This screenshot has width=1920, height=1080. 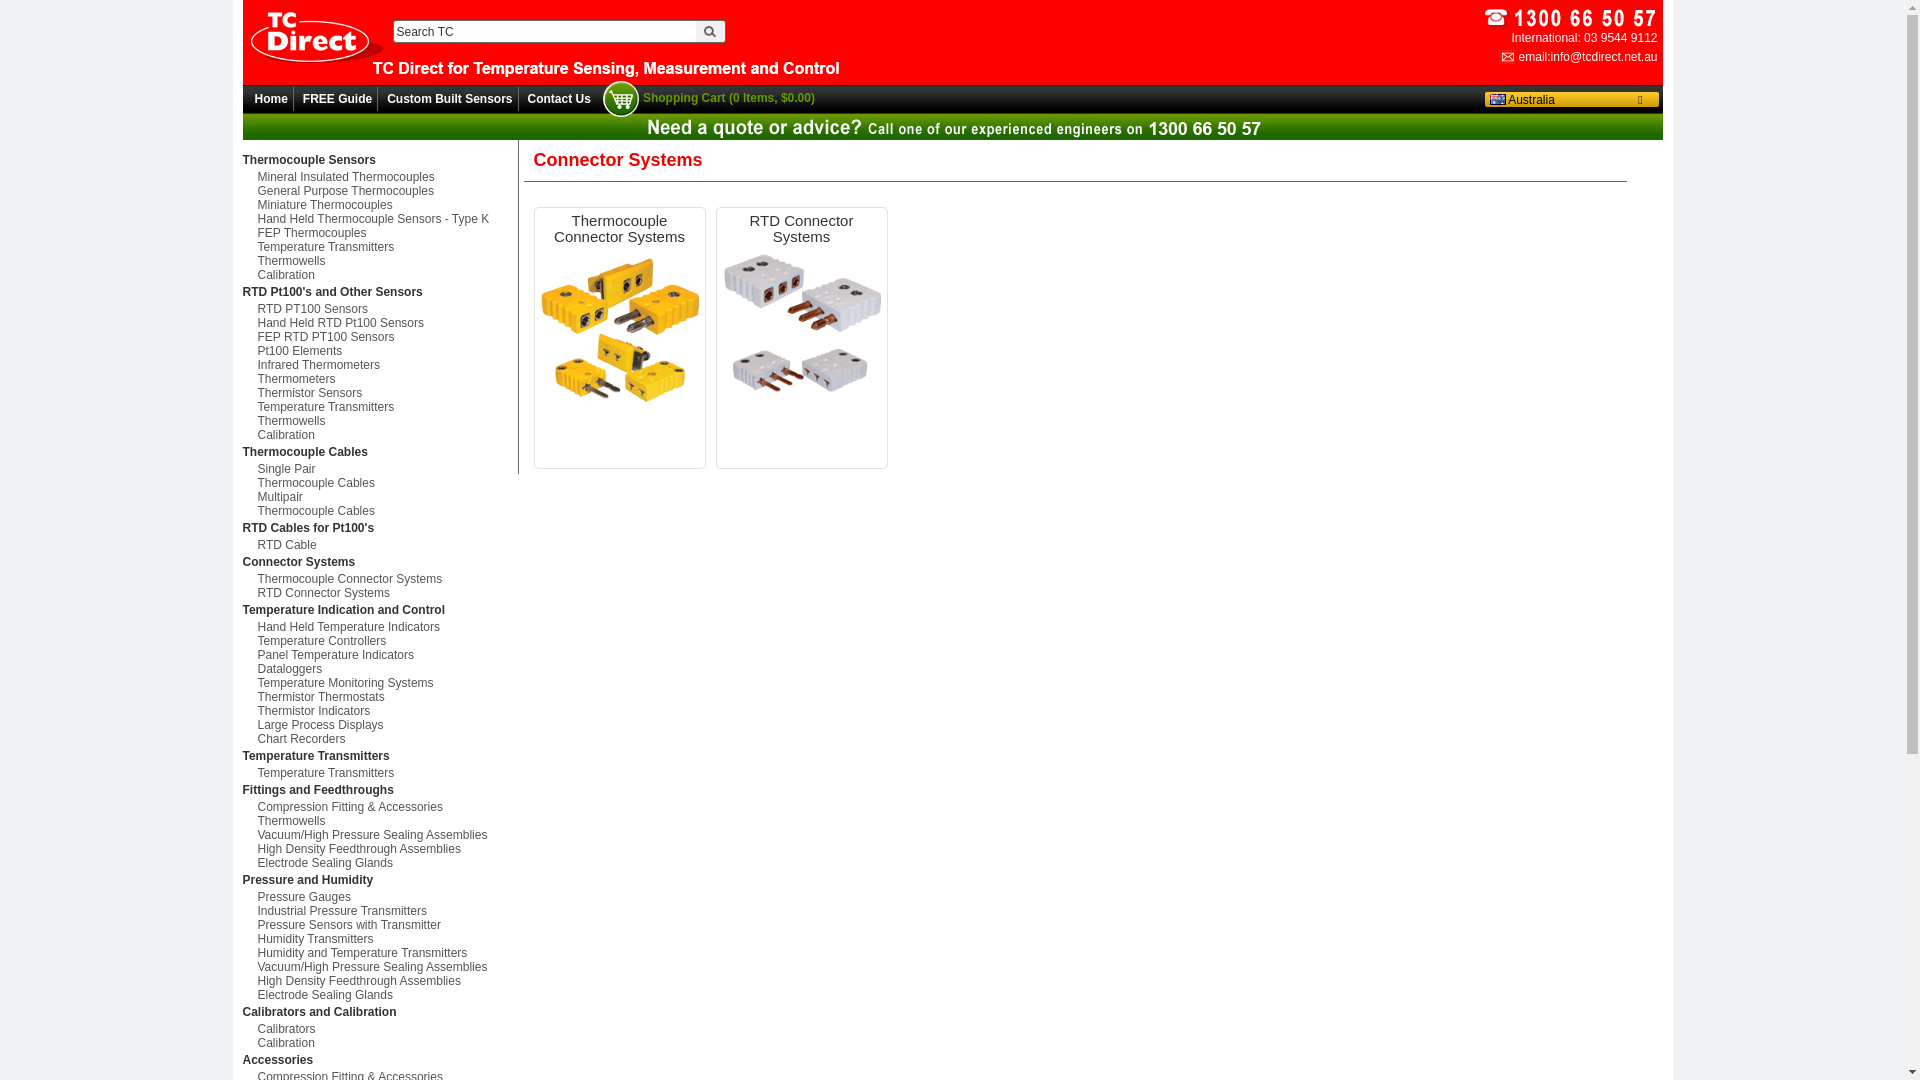 What do you see at coordinates (1578, 57) in the screenshot?
I see `email:info@tcdirect.net.au` at bounding box center [1578, 57].